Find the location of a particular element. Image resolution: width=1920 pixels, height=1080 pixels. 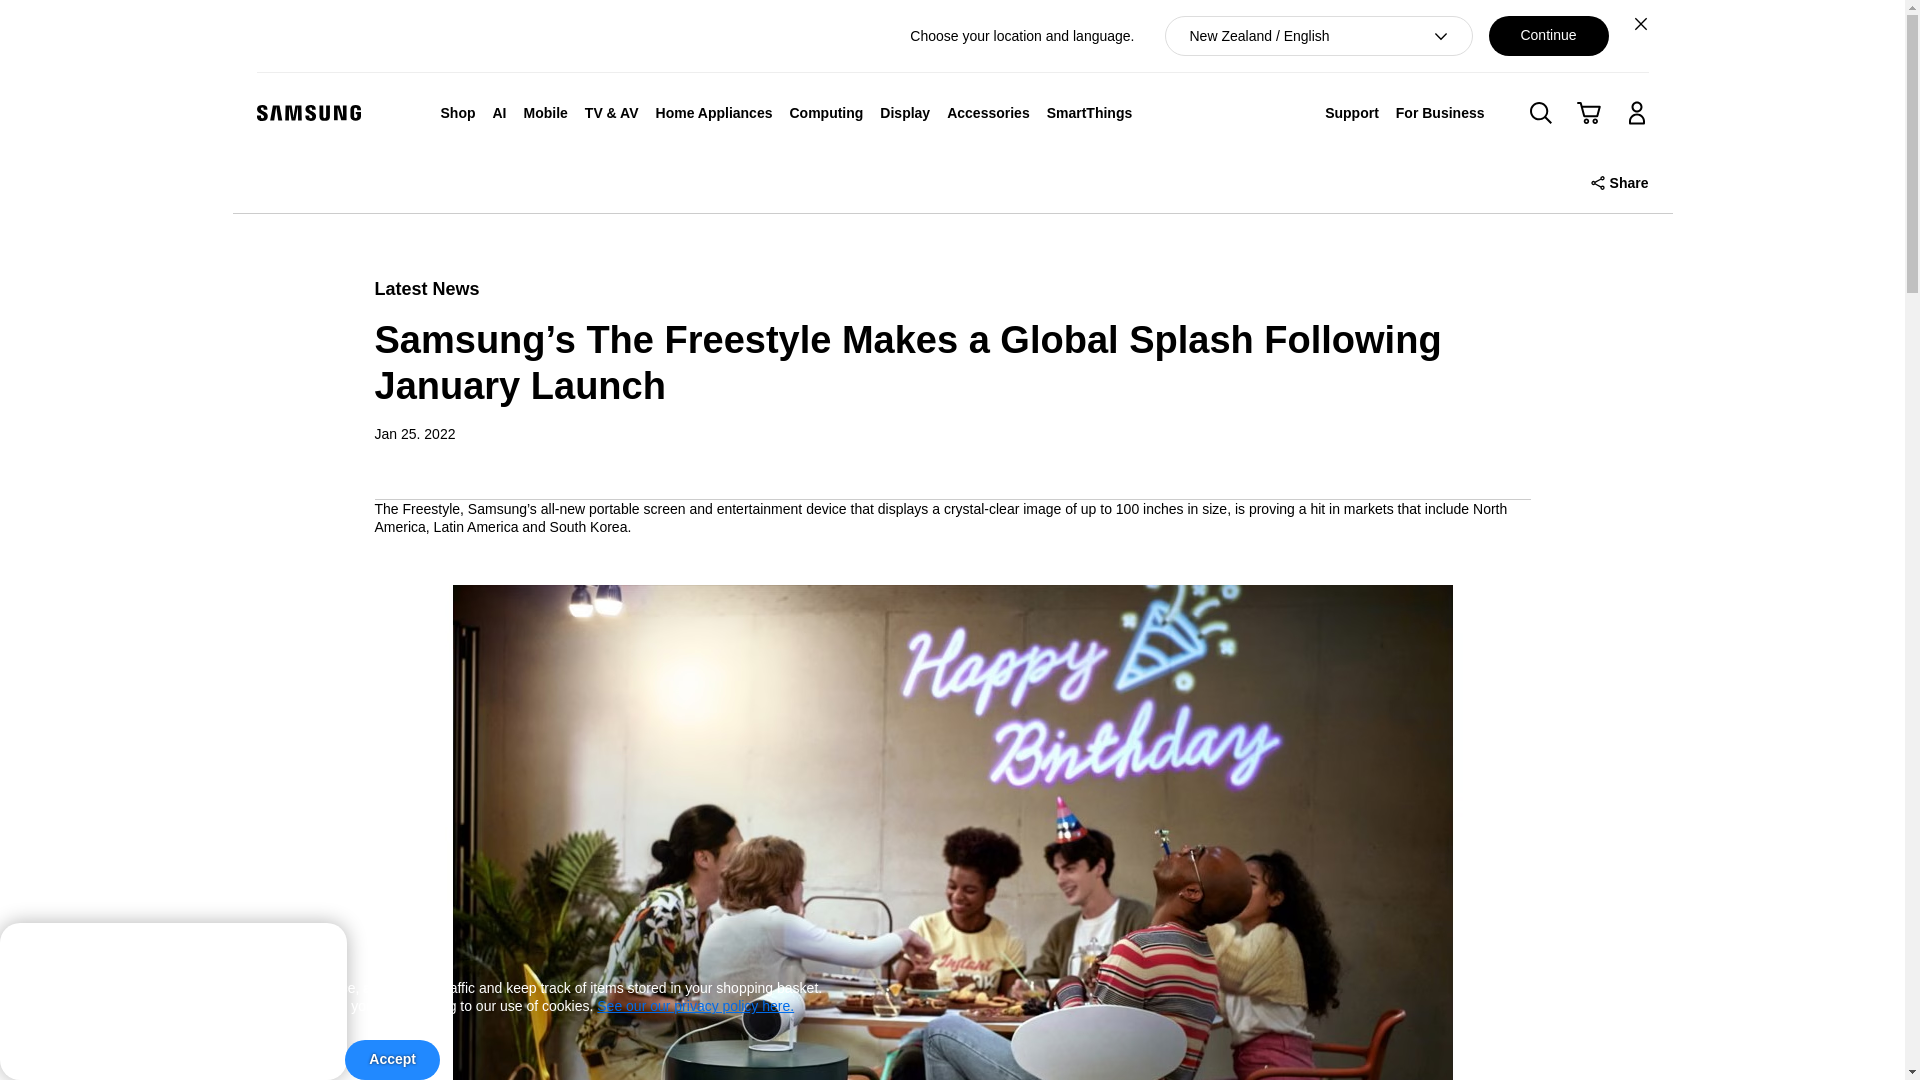

Accept is located at coordinates (392, 1060).